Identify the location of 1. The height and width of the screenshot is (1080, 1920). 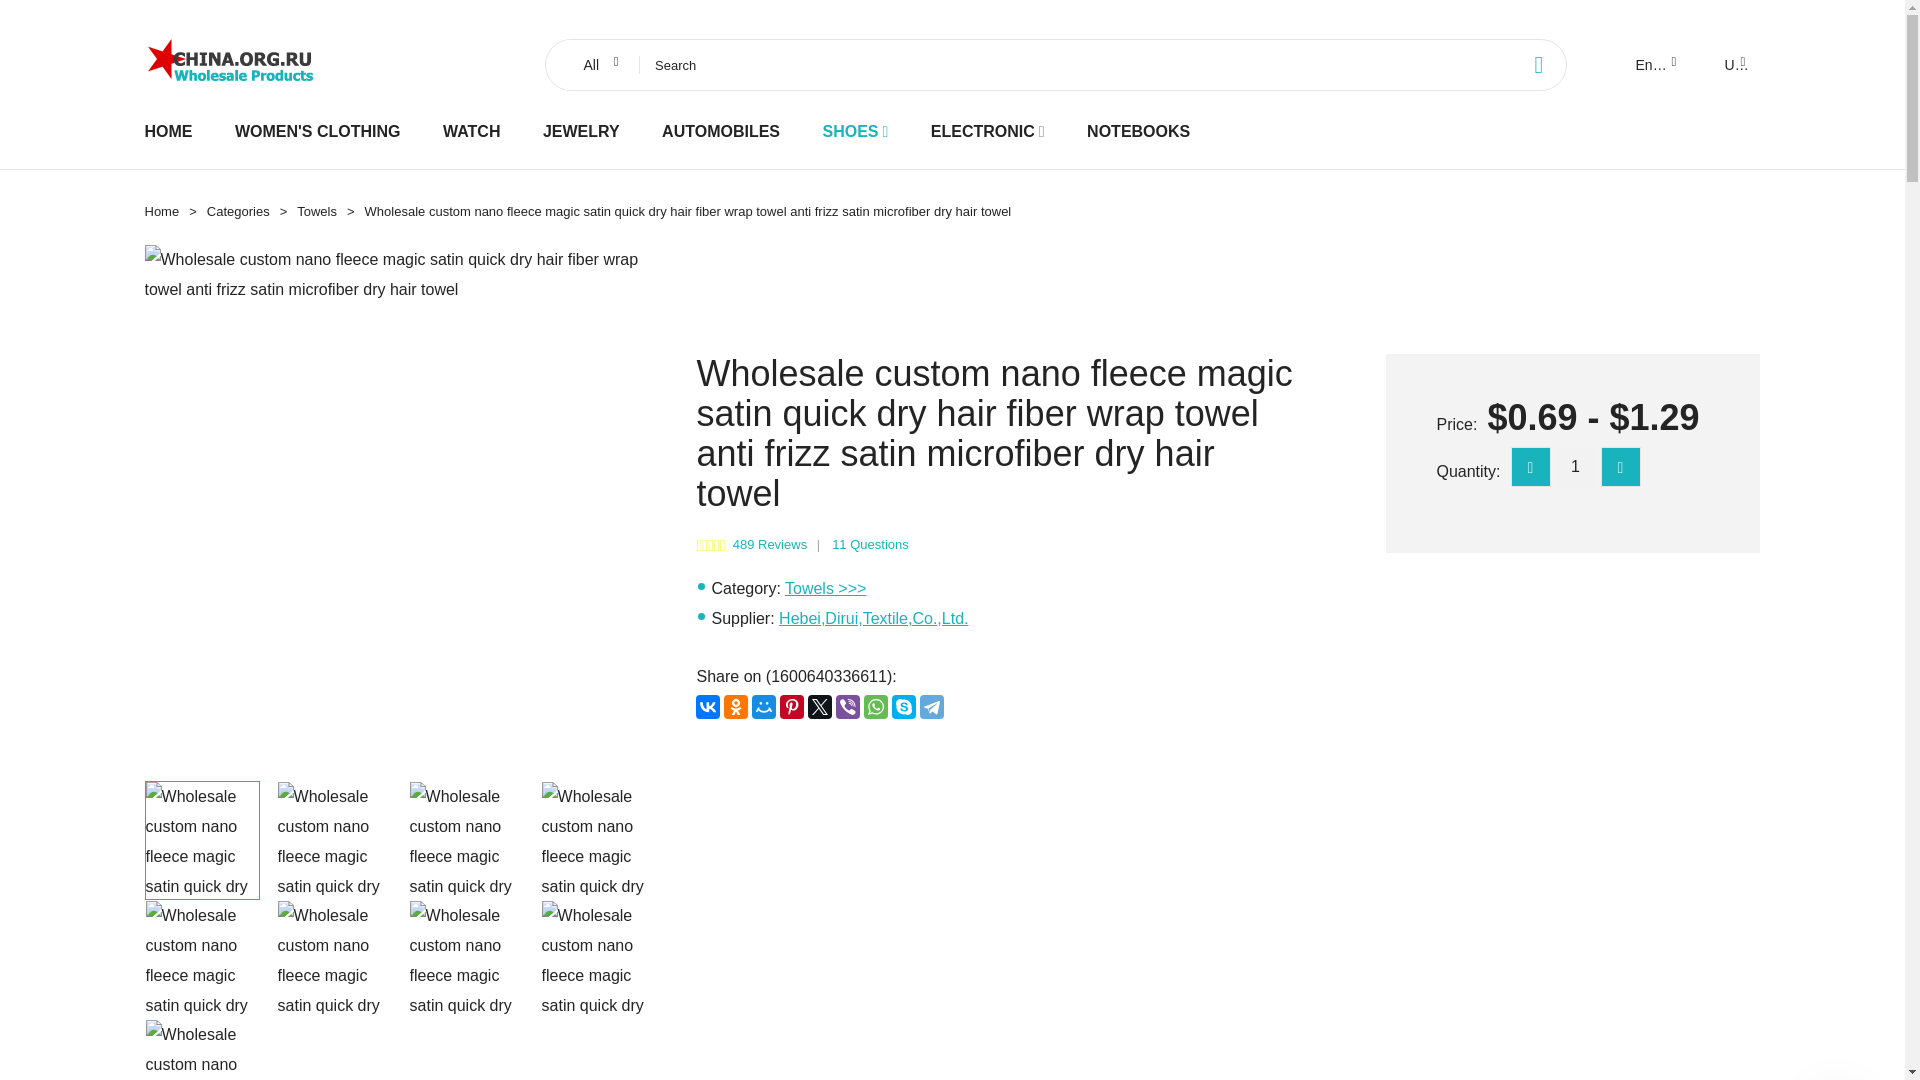
(1575, 467).